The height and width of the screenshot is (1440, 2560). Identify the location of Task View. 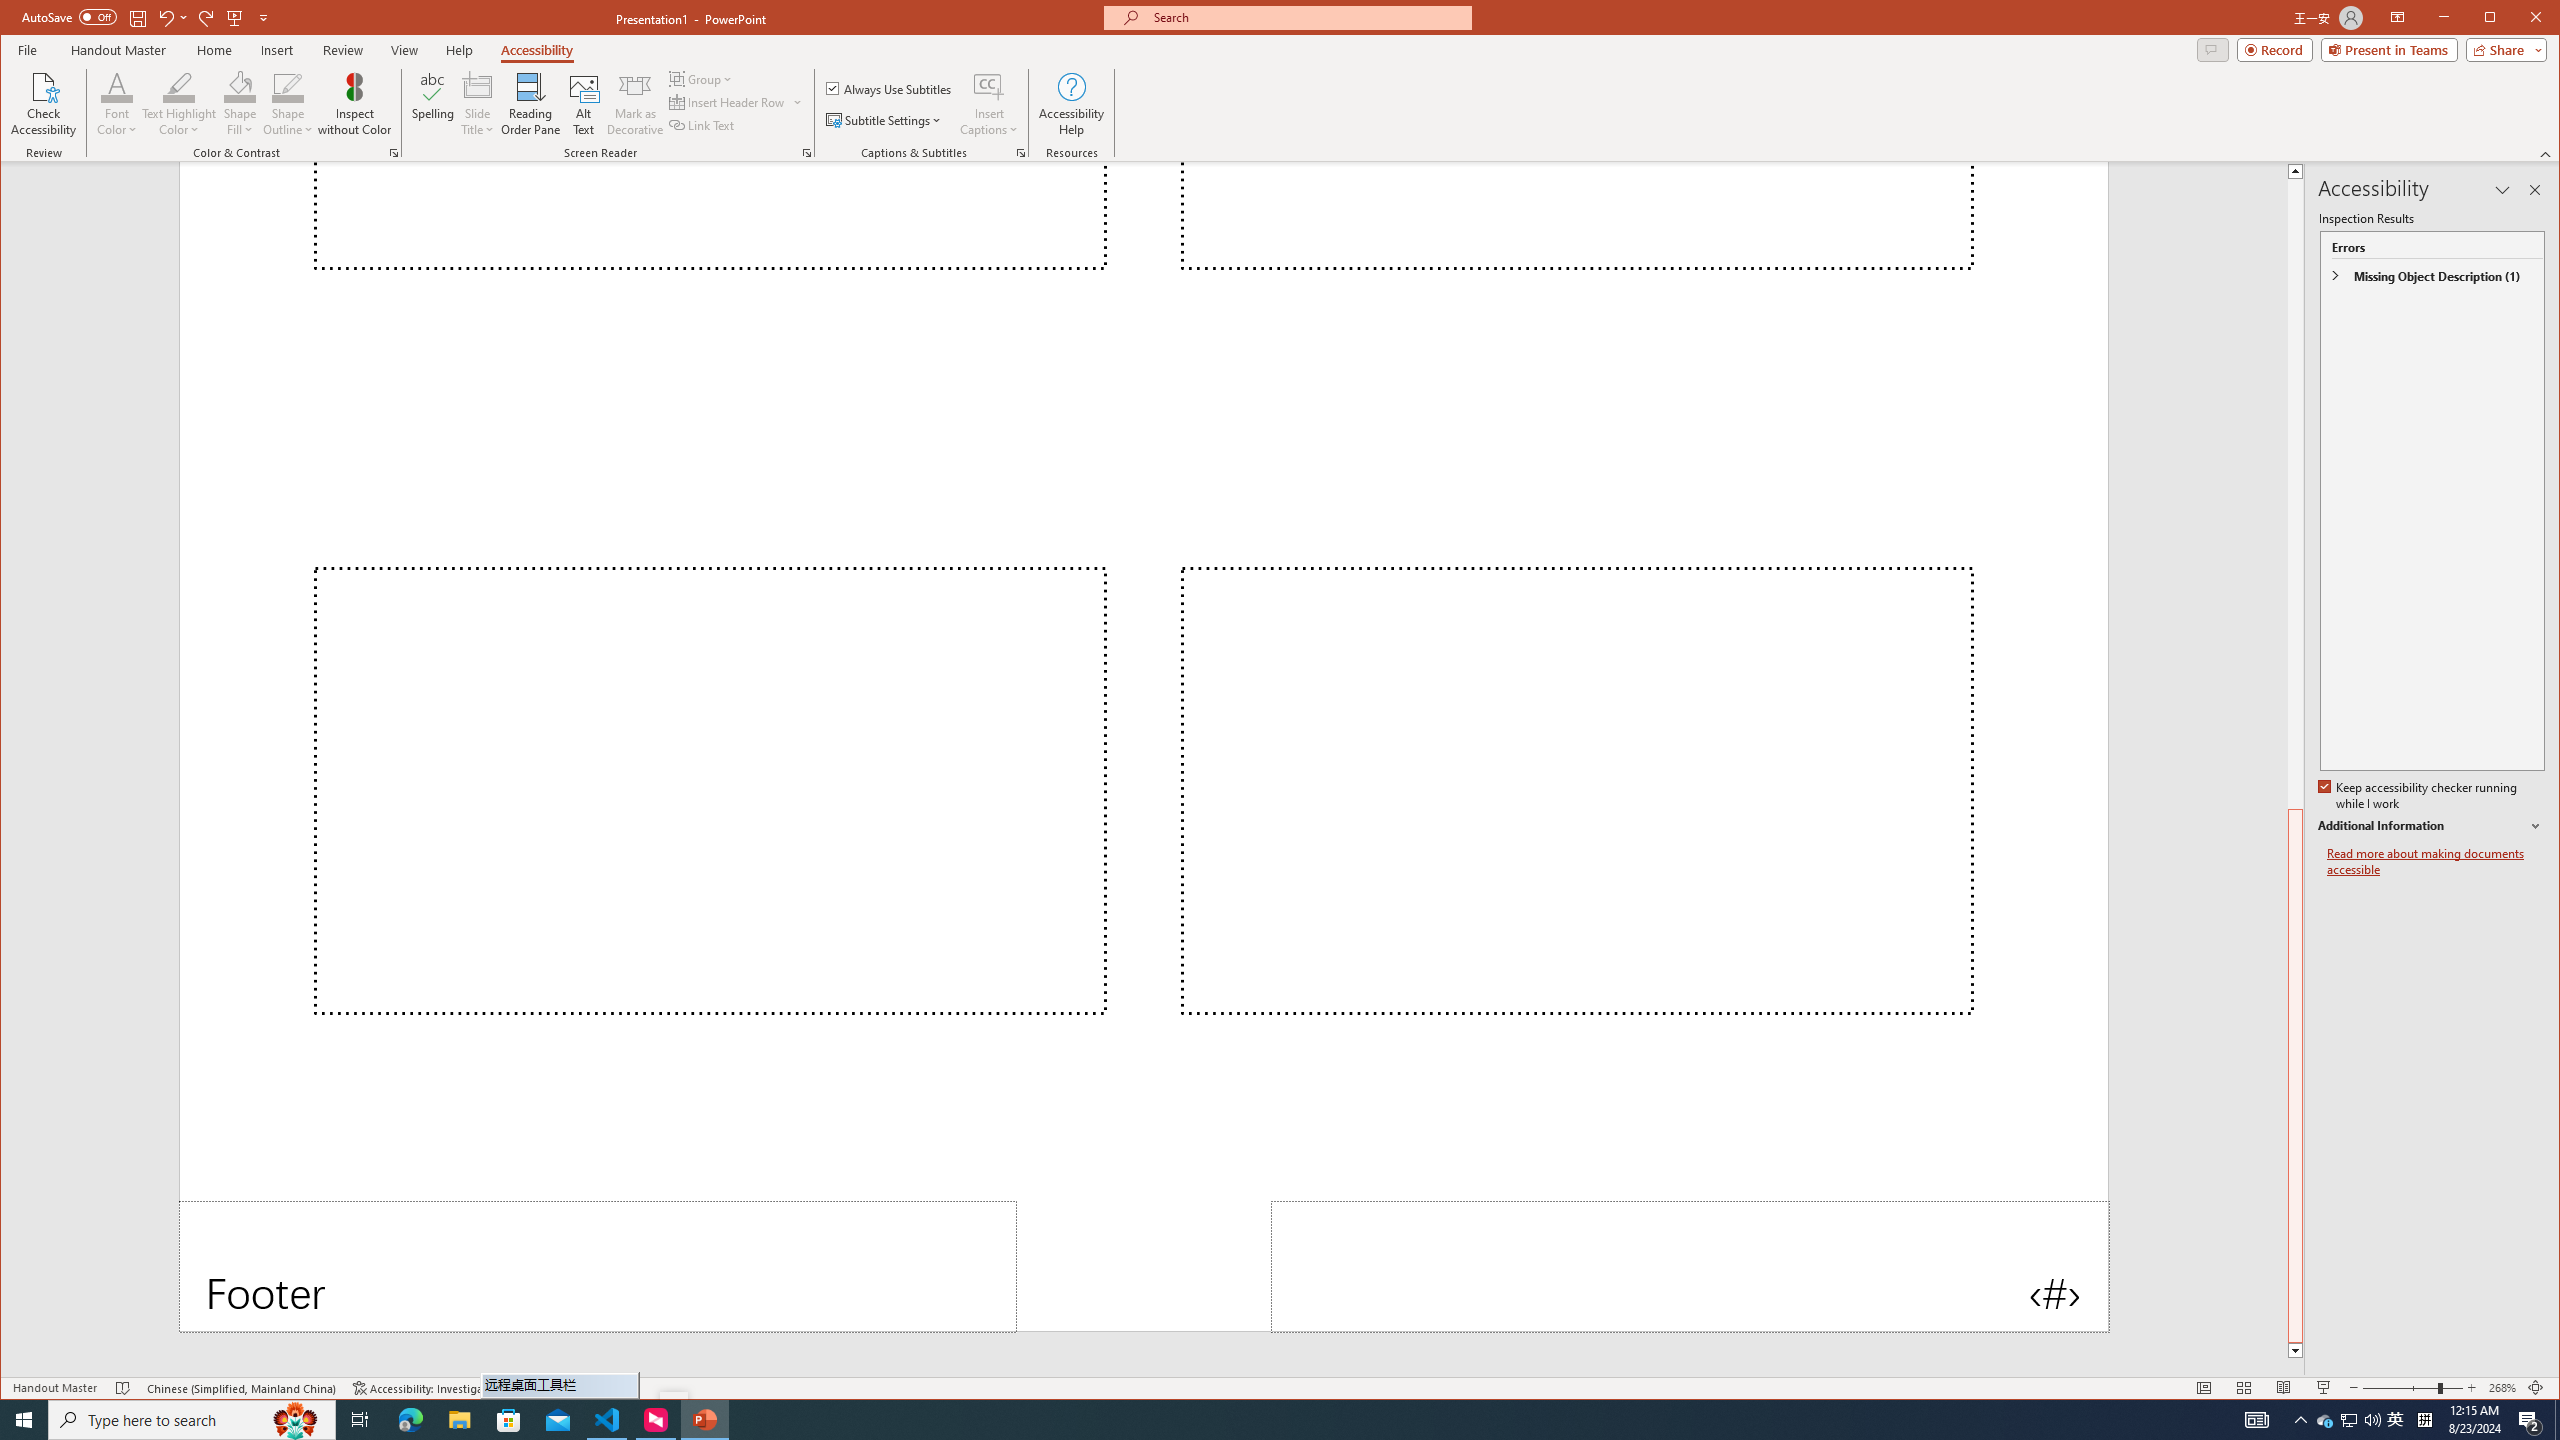
(423, 1388).